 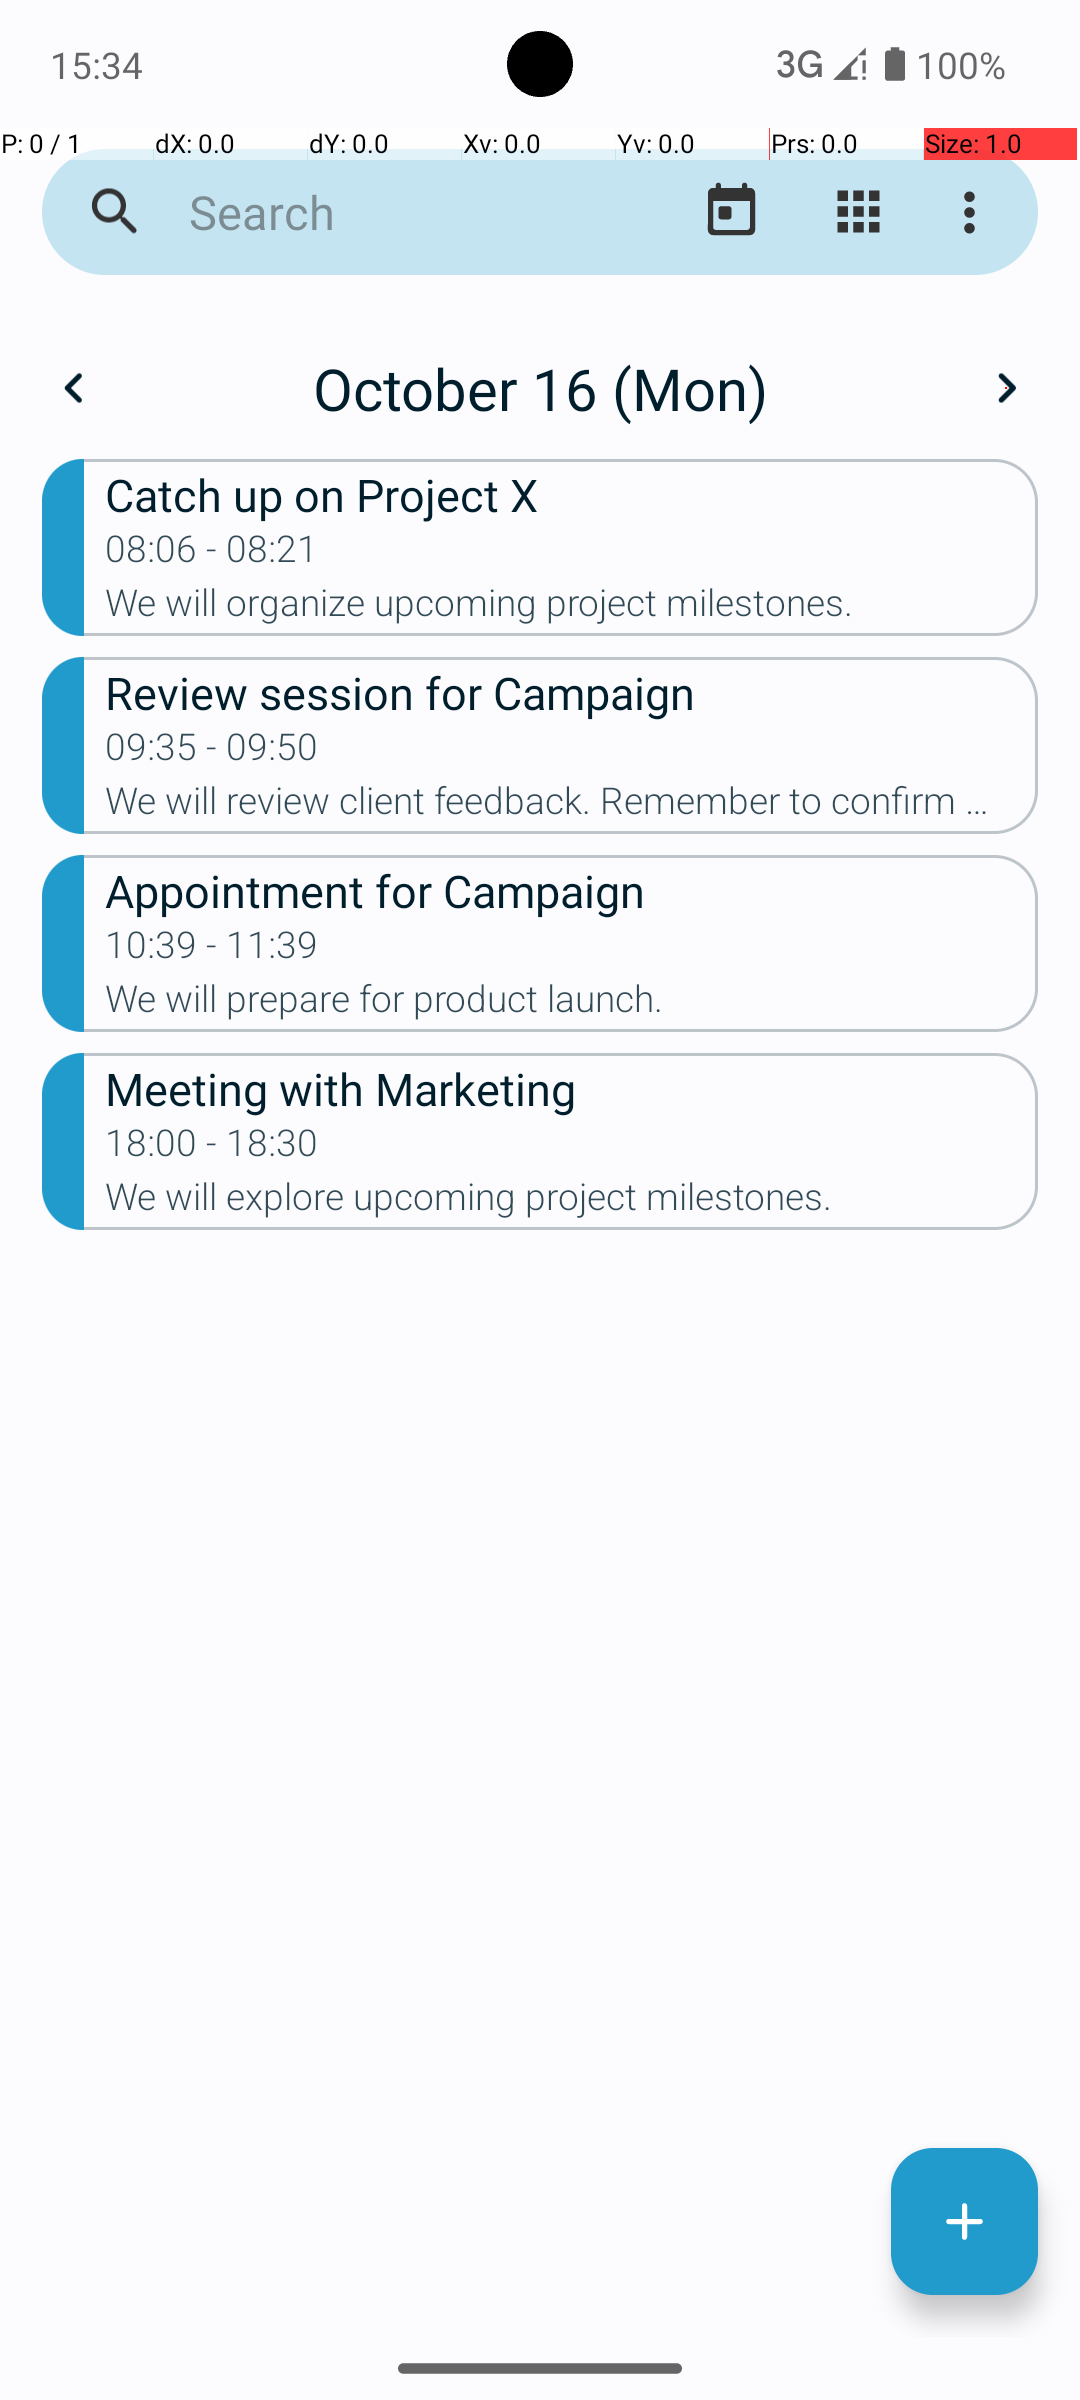 What do you see at coordinates (572, 692) in the screenshot?
I see `Review session for Campaign` at bounding box center [572, 692].